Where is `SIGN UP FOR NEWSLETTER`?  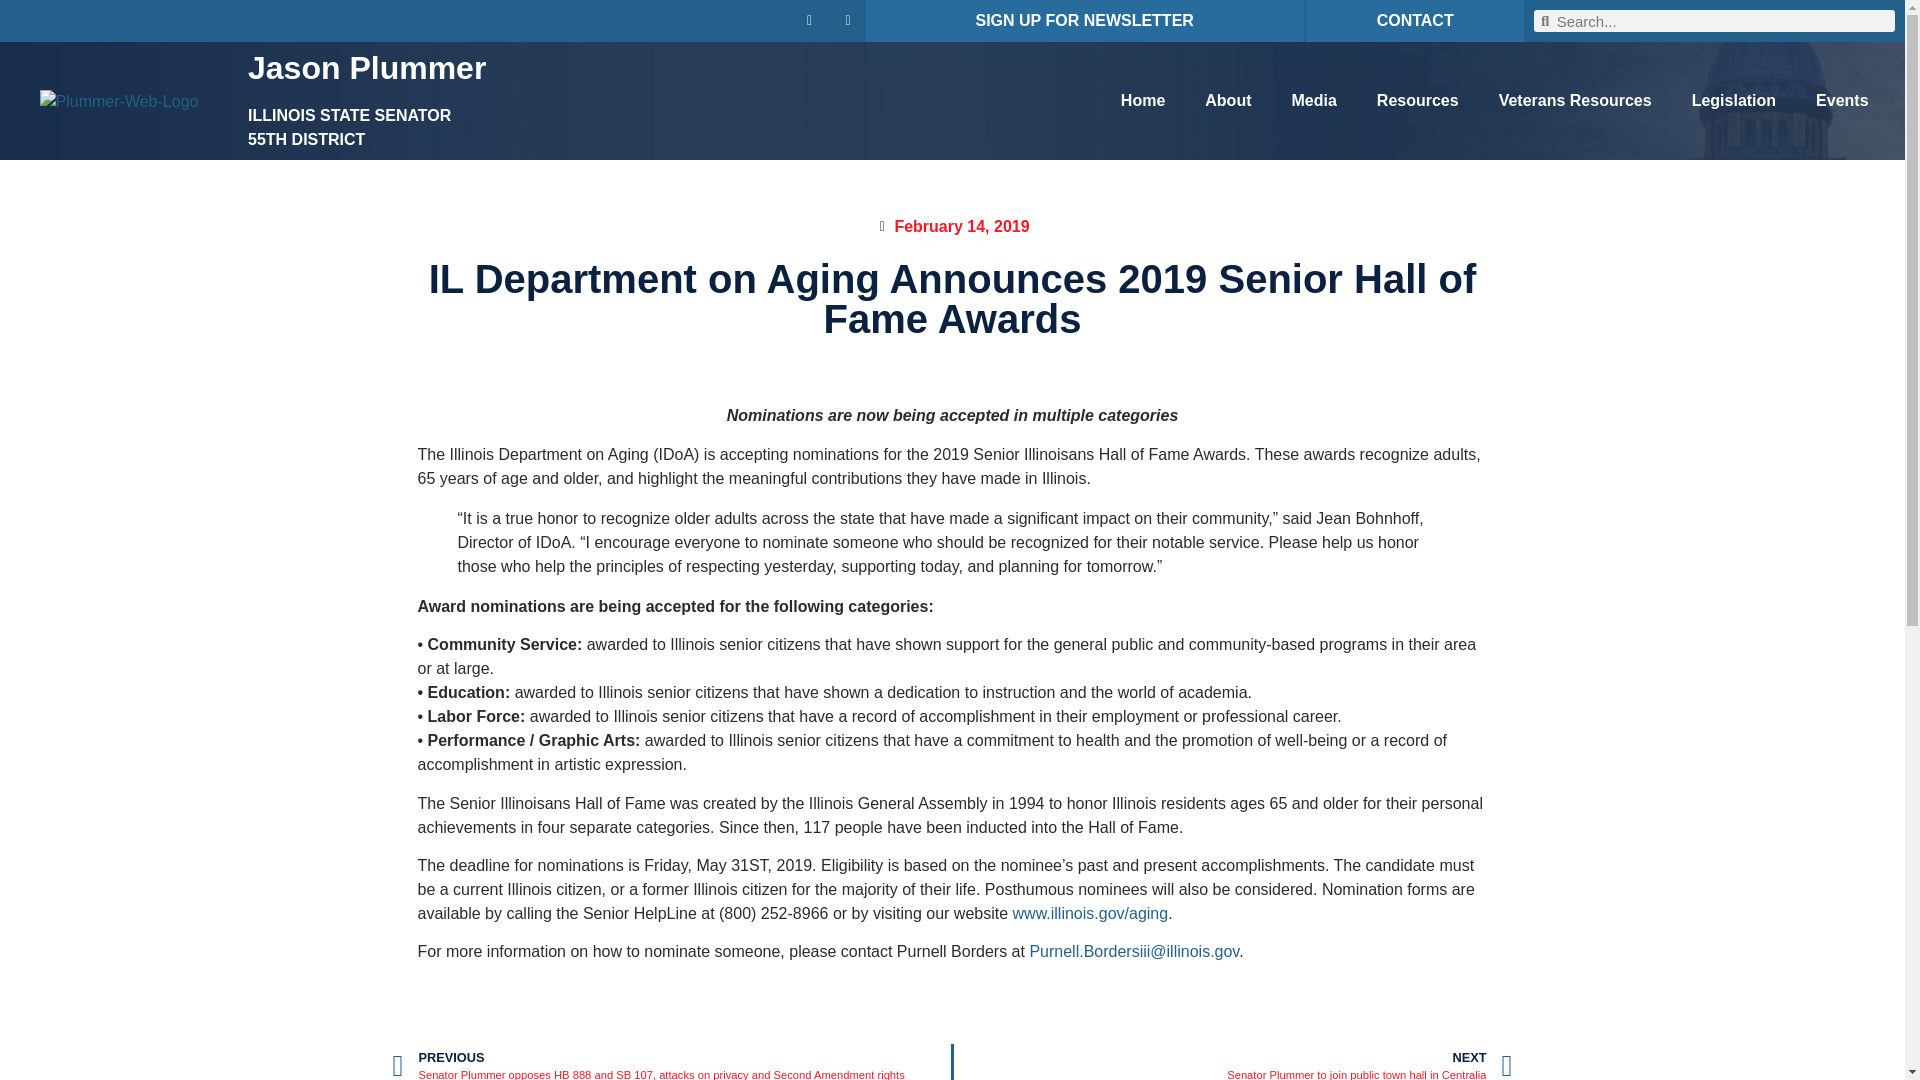 SIGN UP FOR NEWSLETTER is located at coordinates (1084, 20).